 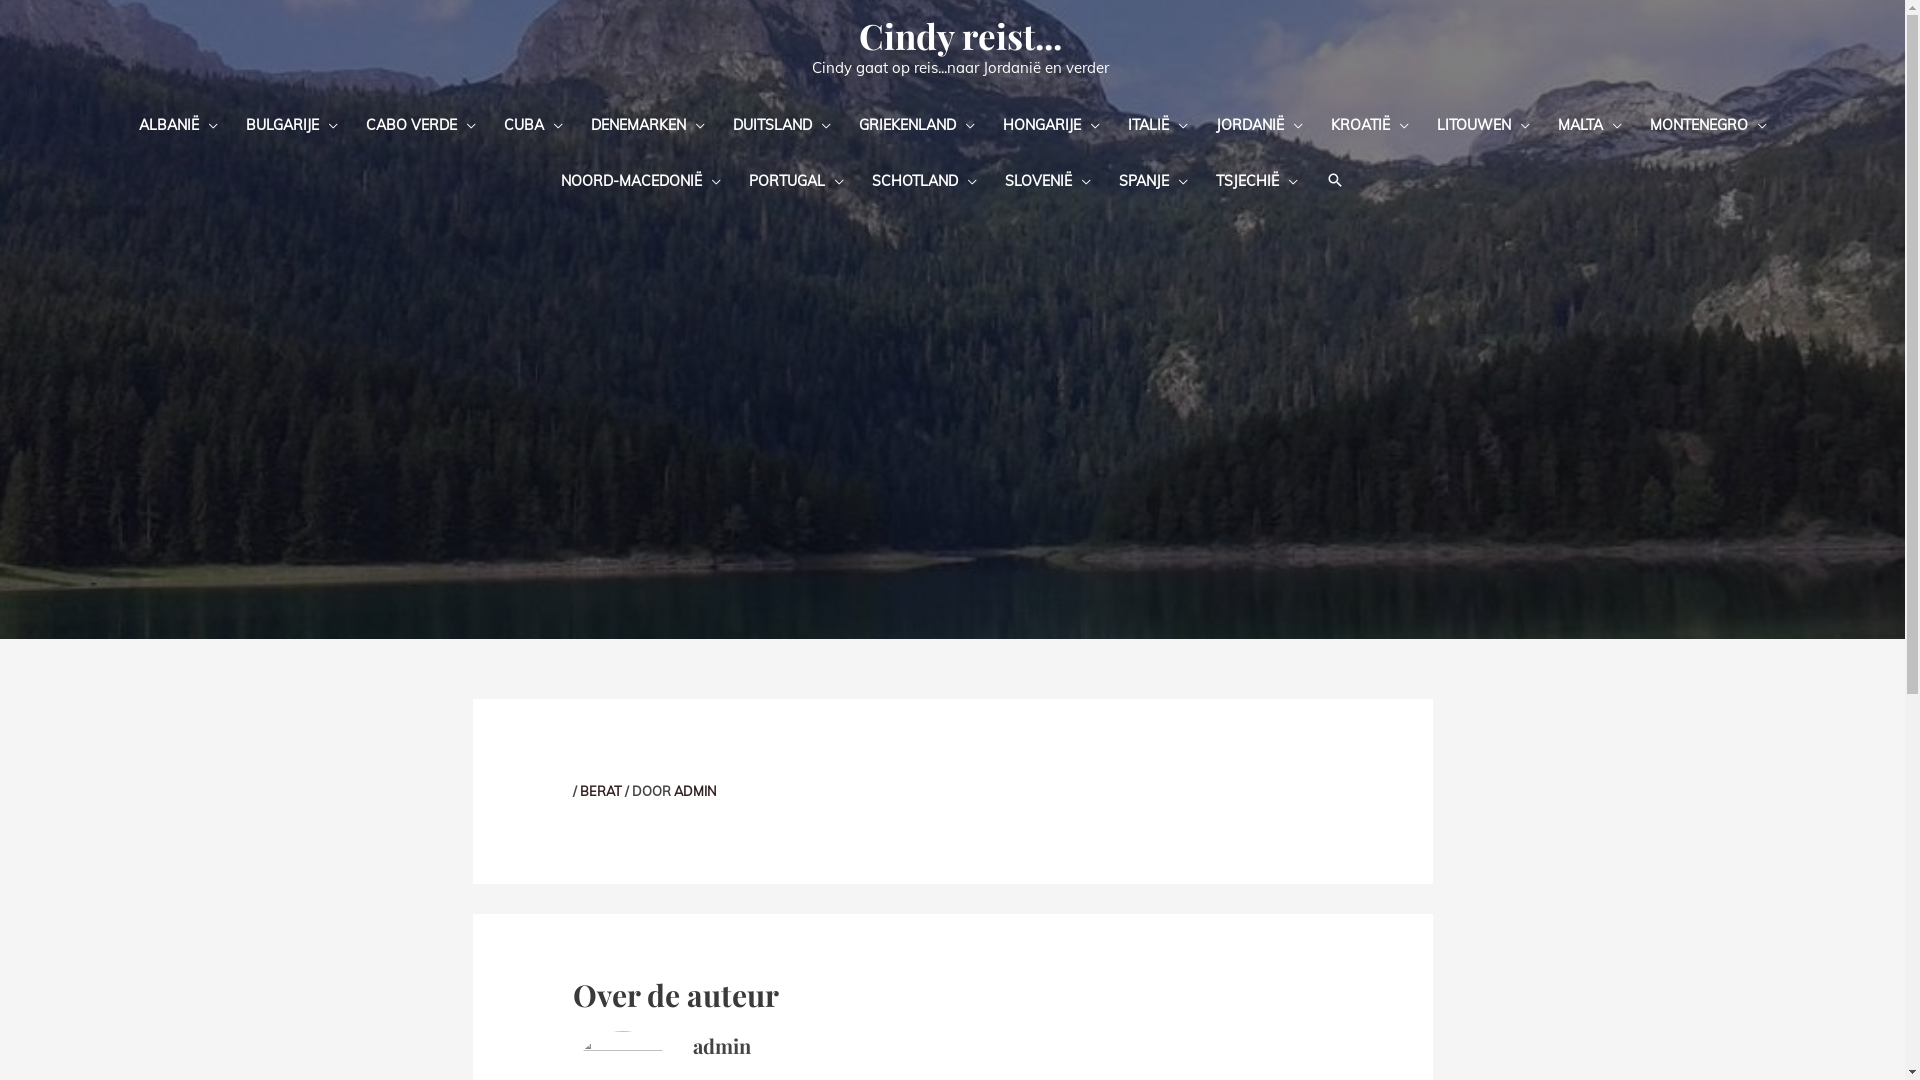 I want to click on BULGARIJE, so click(x=292, y=124).